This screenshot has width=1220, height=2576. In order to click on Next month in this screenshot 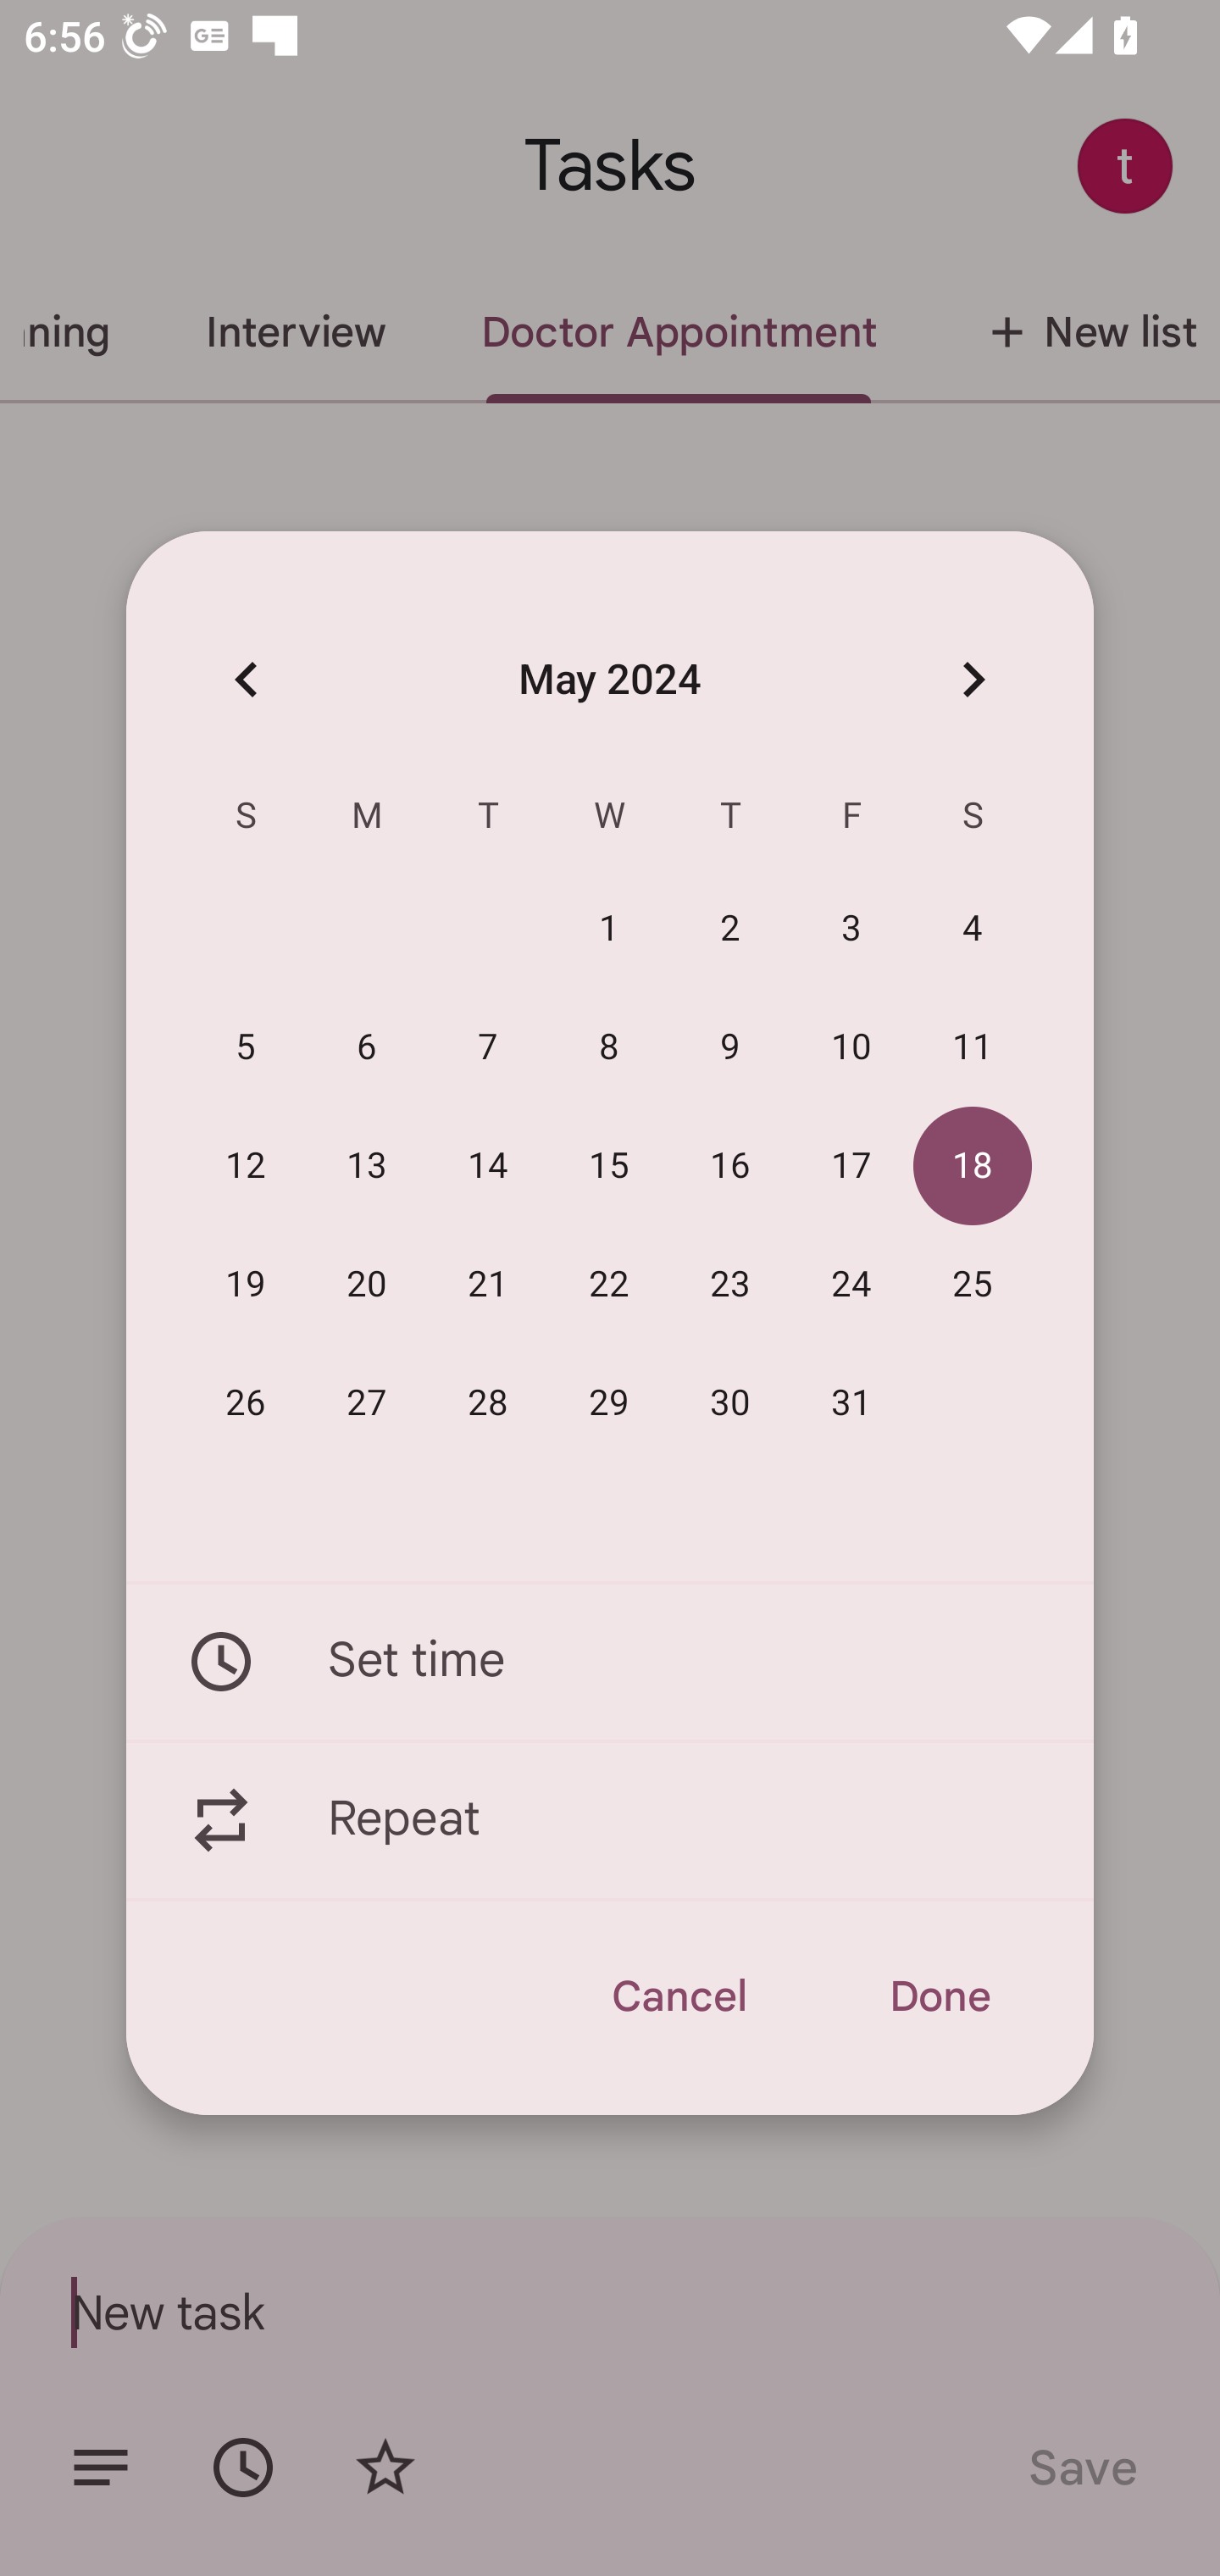, I will do `click(973, 678)`.